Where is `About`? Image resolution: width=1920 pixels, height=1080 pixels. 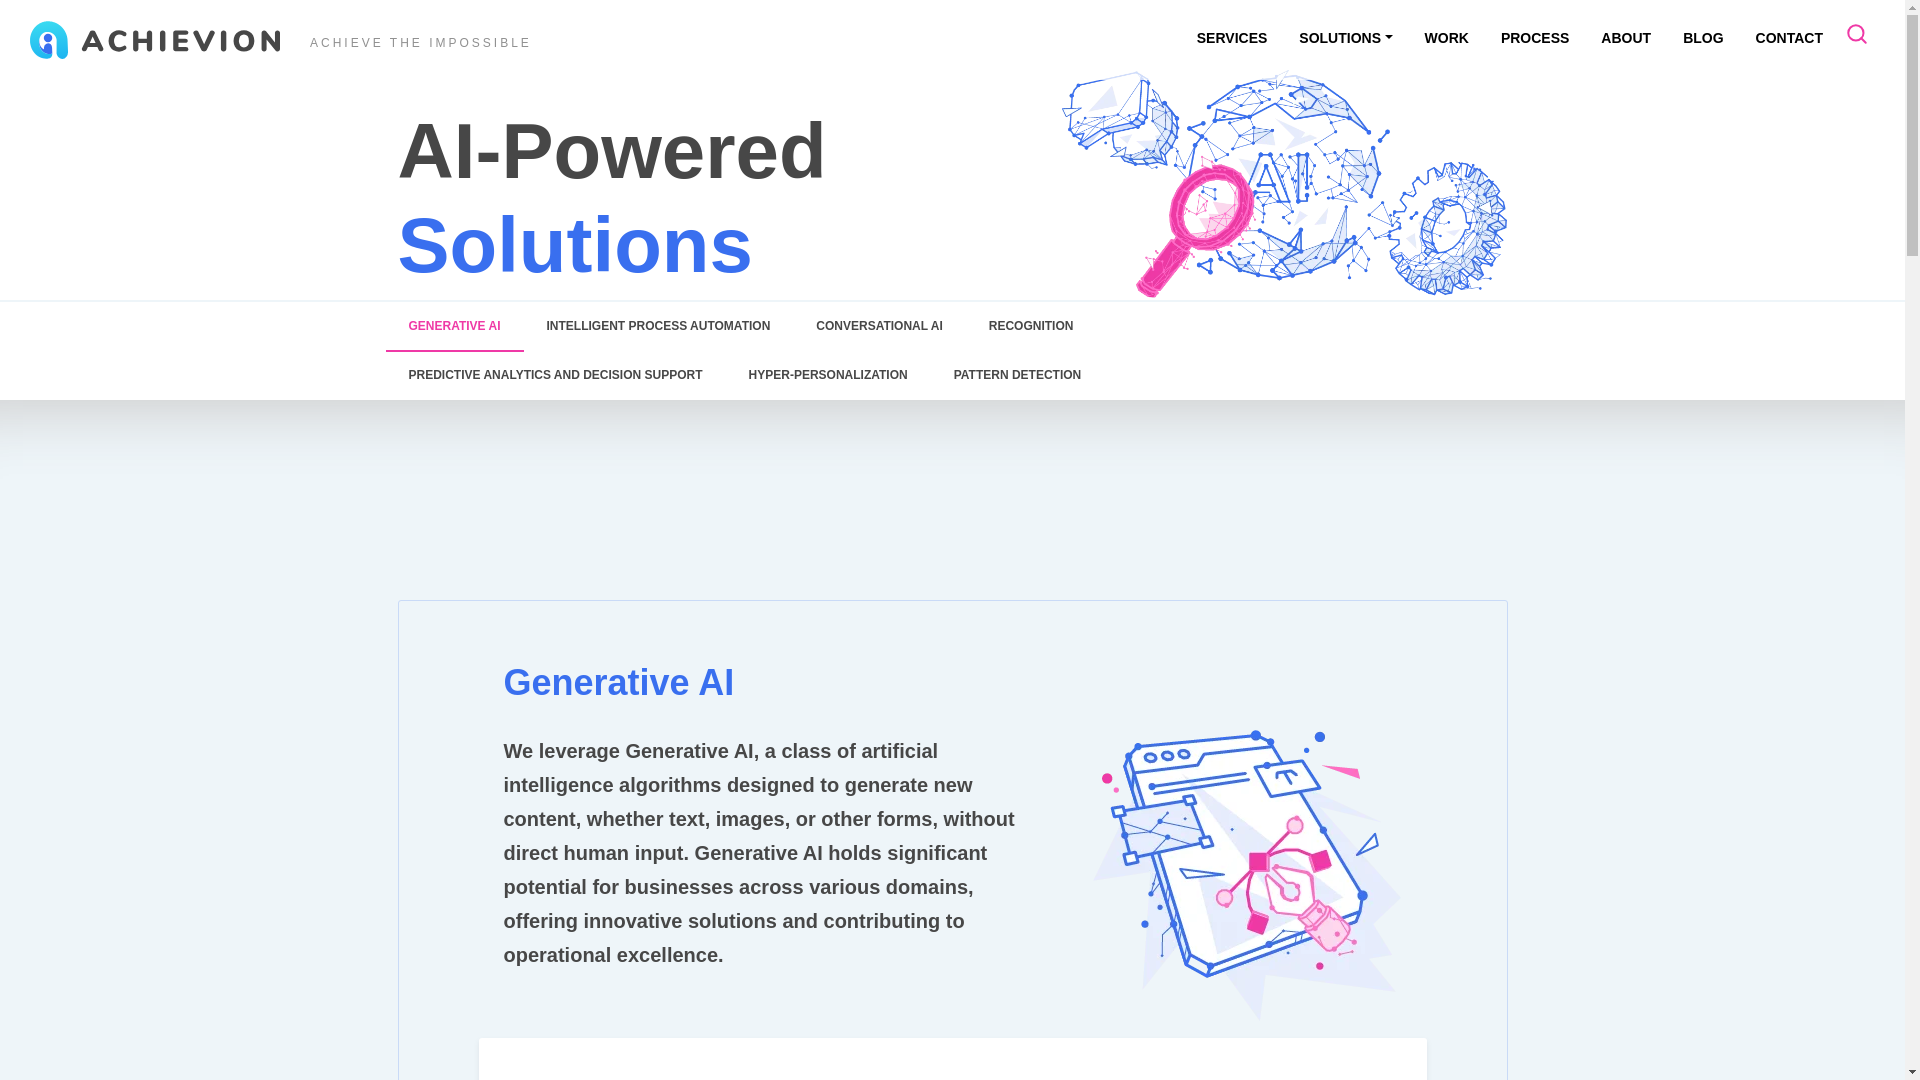 About is located at coordinates (1626, 38).